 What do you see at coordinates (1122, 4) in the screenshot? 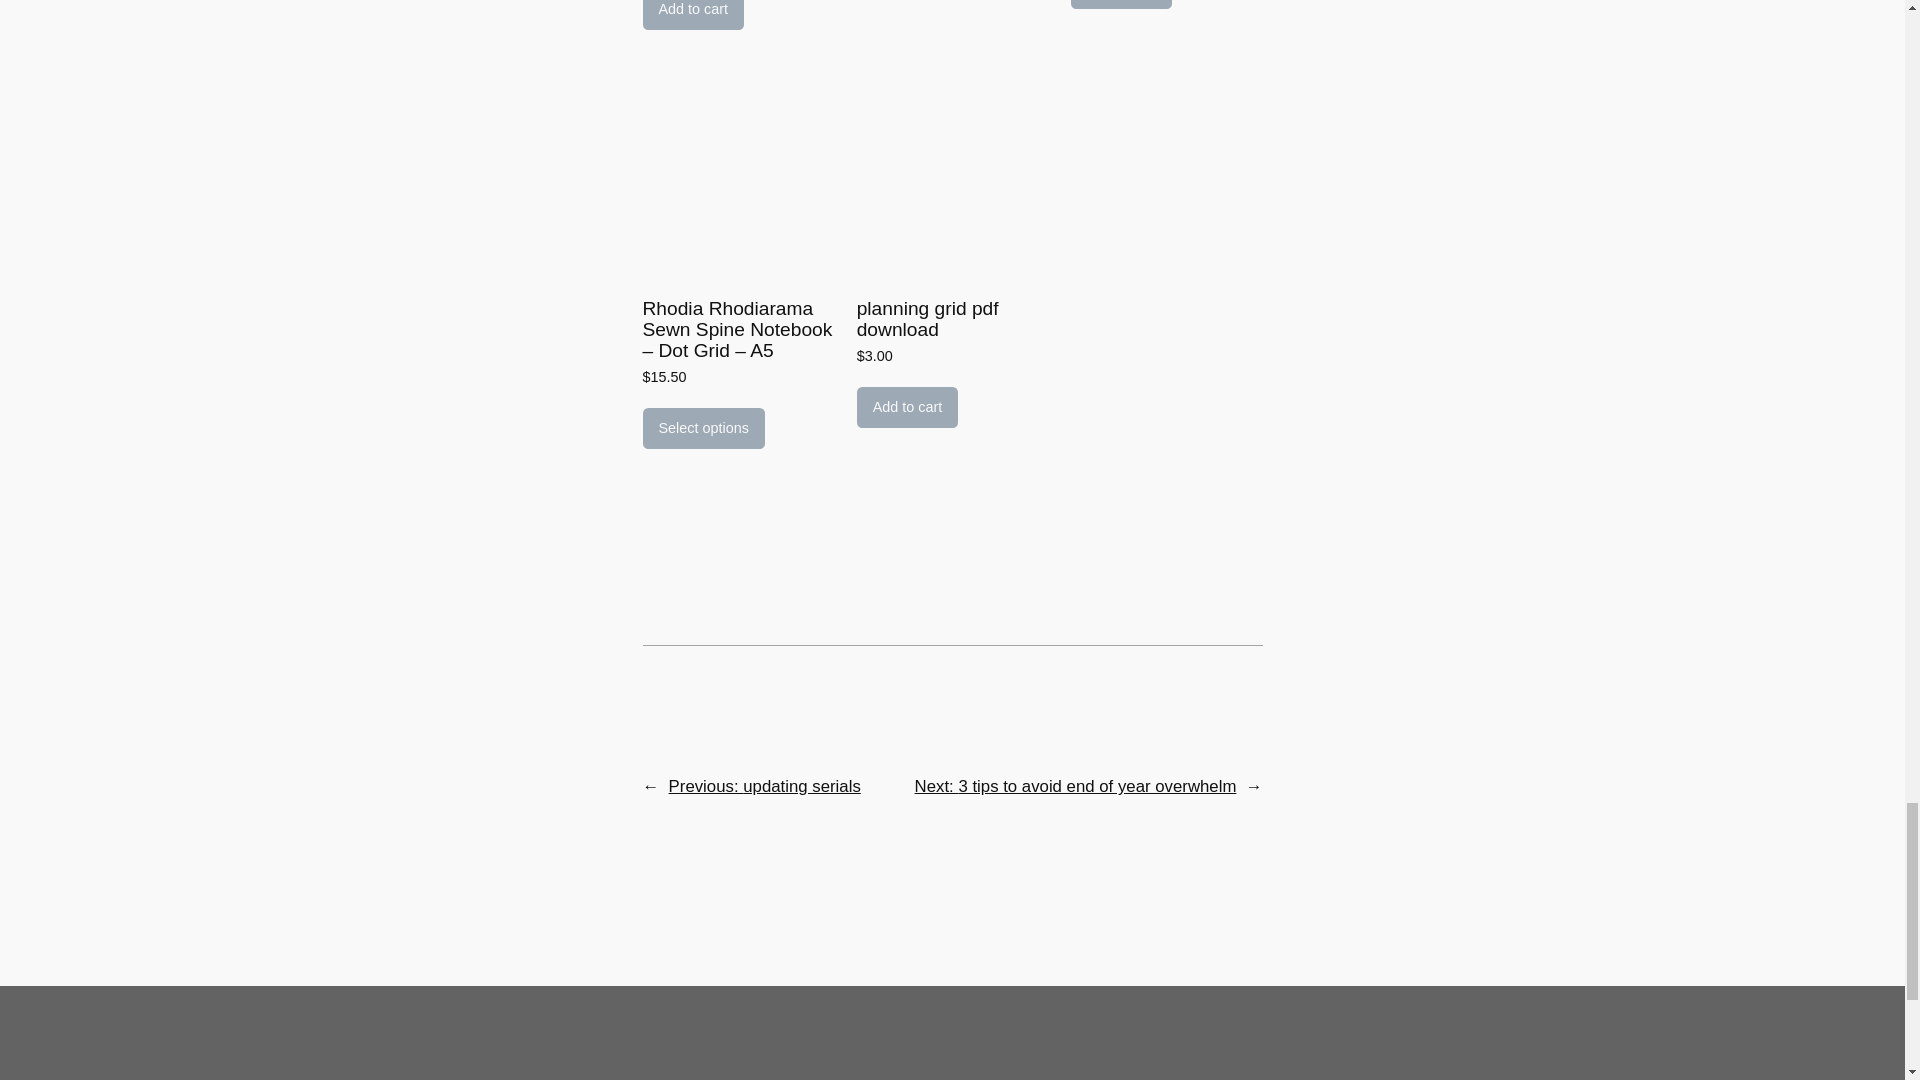
I see `Add to cart` at bounding box center [1122, 4].